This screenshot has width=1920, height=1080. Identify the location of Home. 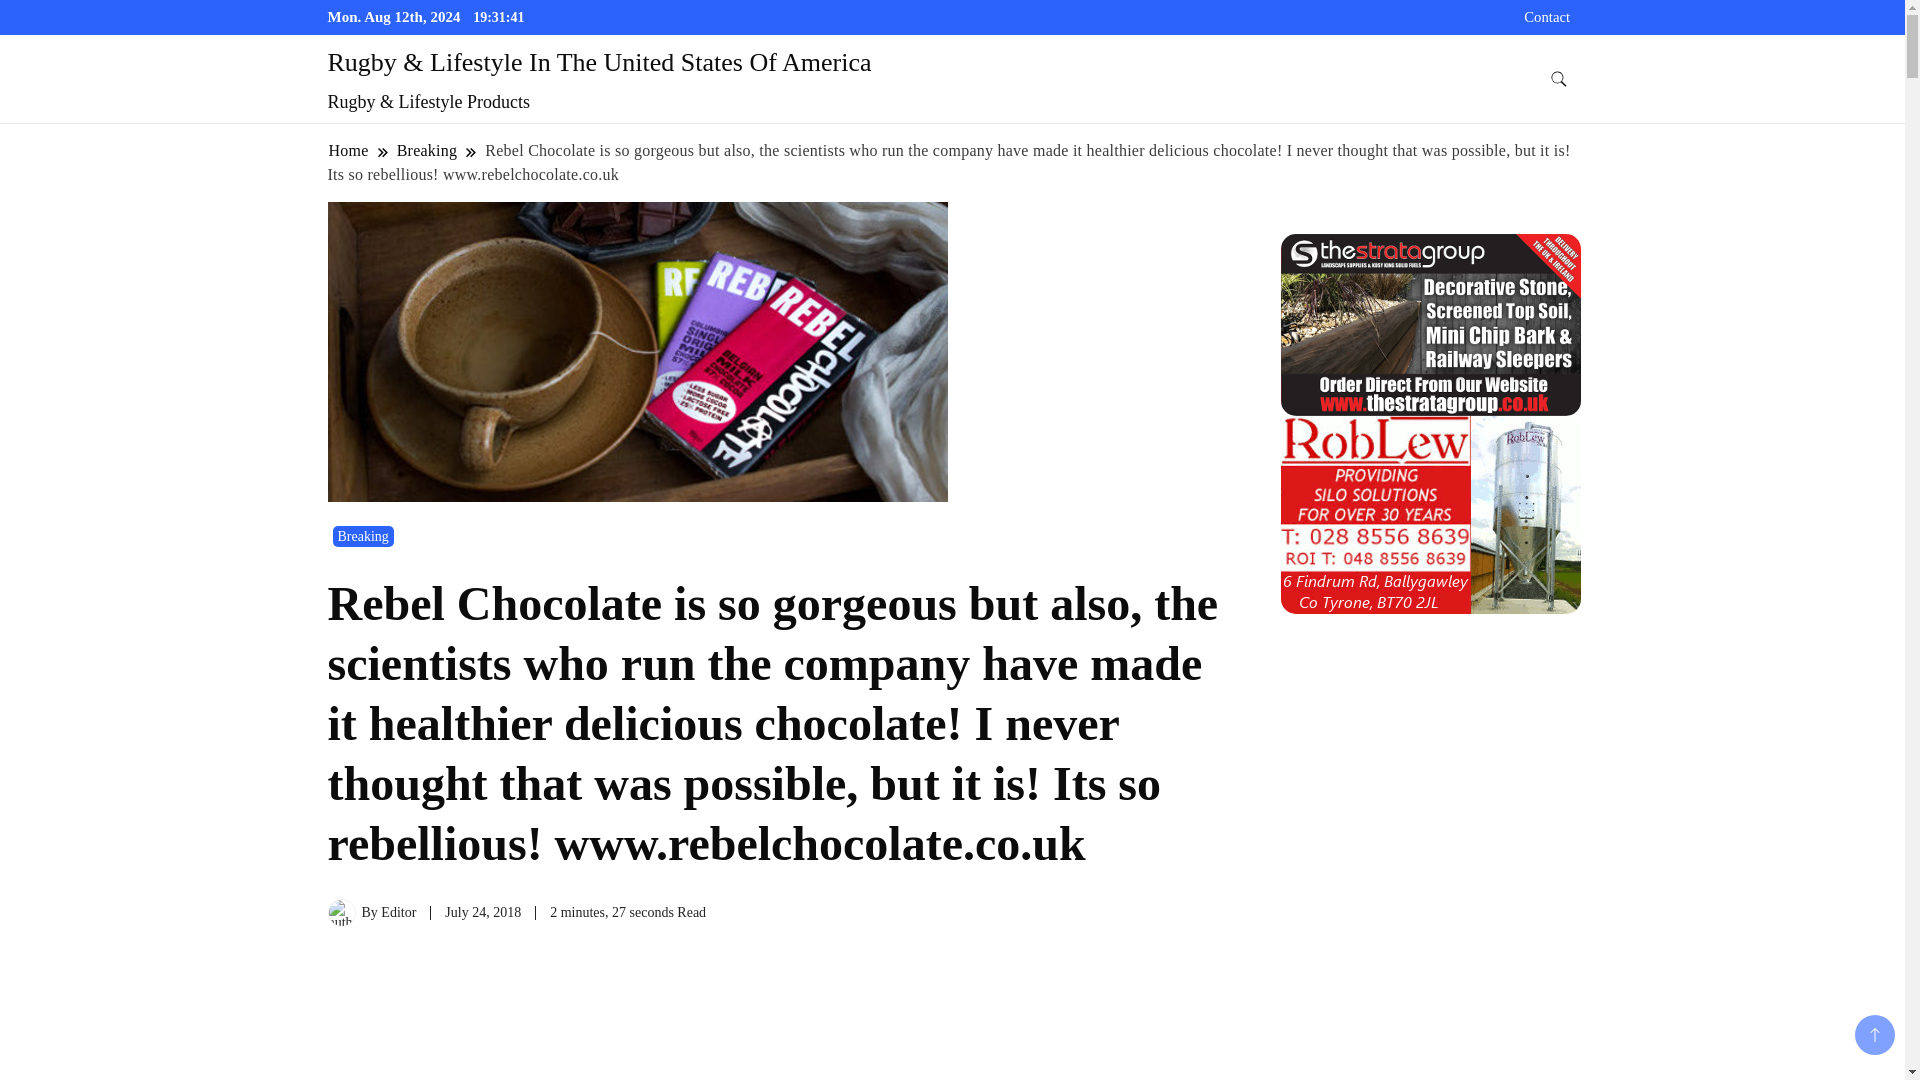
(349, 150).